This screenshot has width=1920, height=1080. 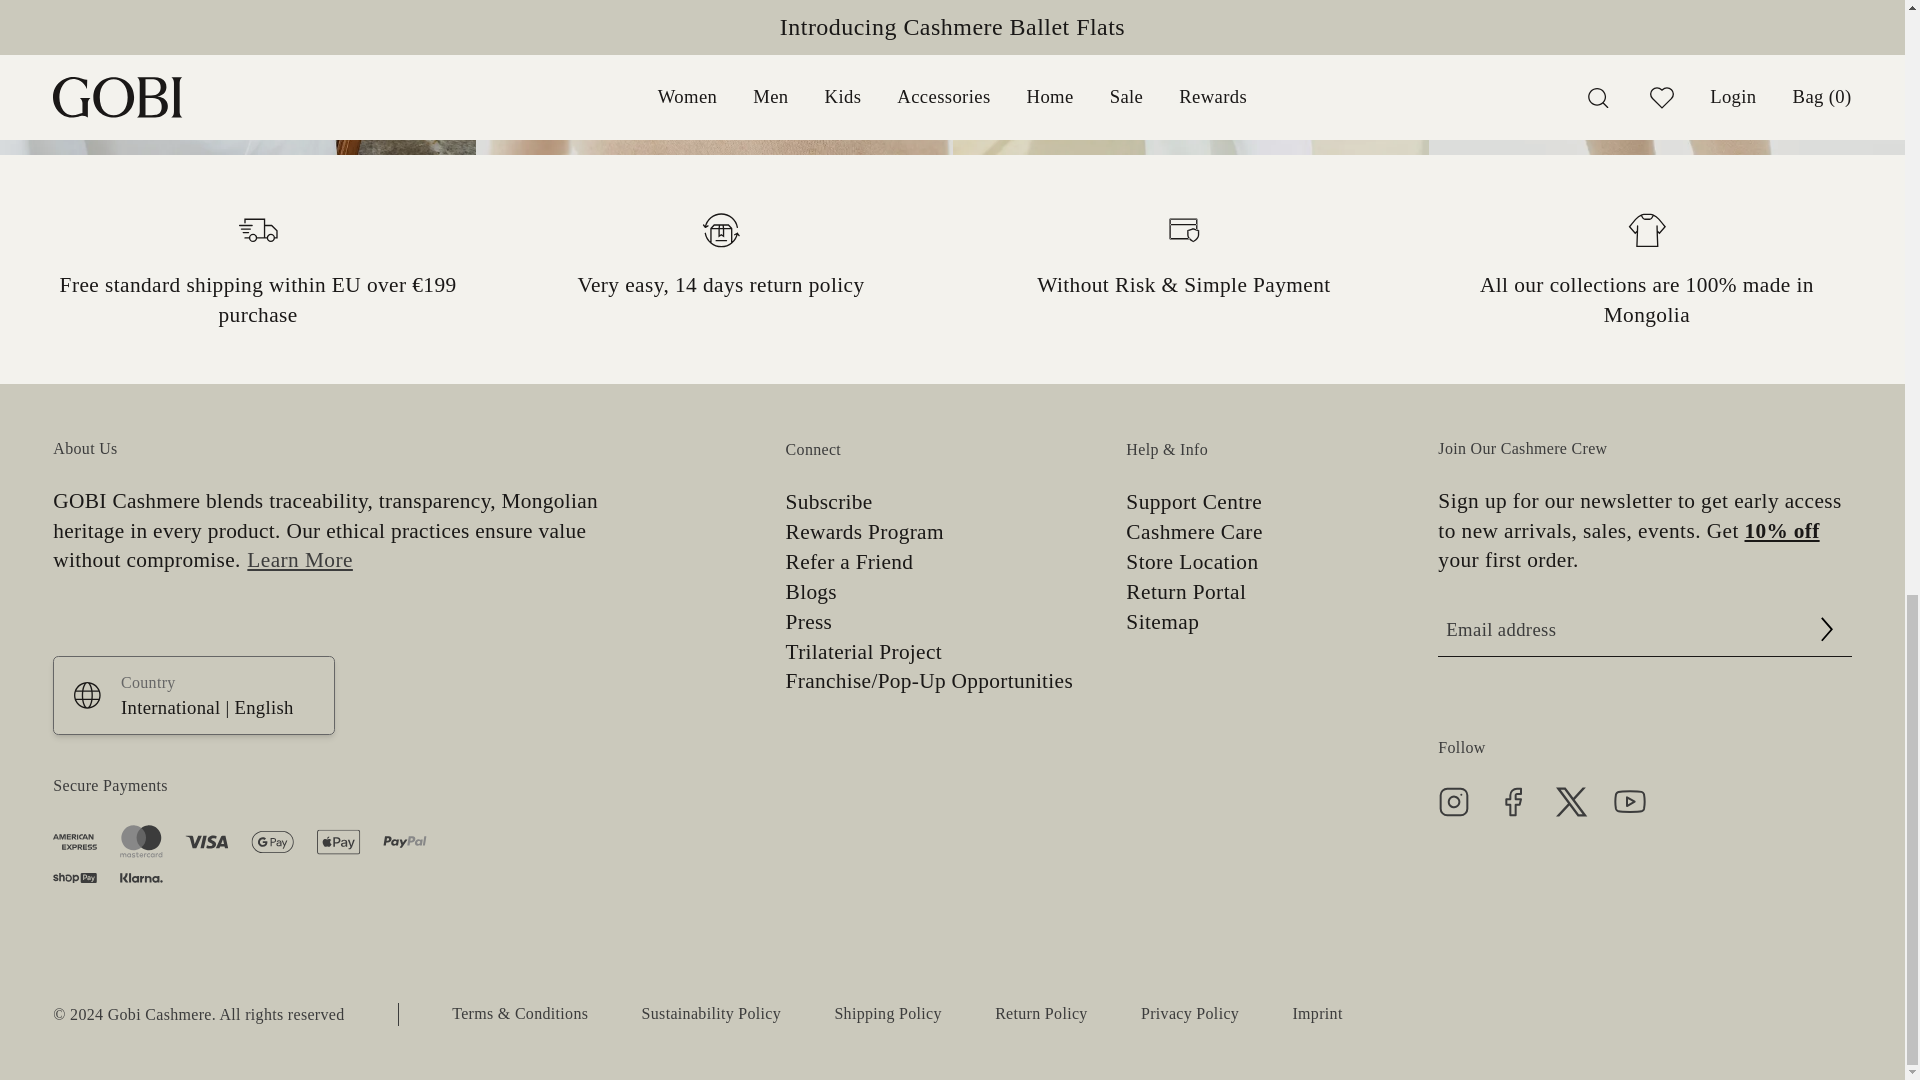 I want to click on Cashmere Care, so click(x=1193, y=533).